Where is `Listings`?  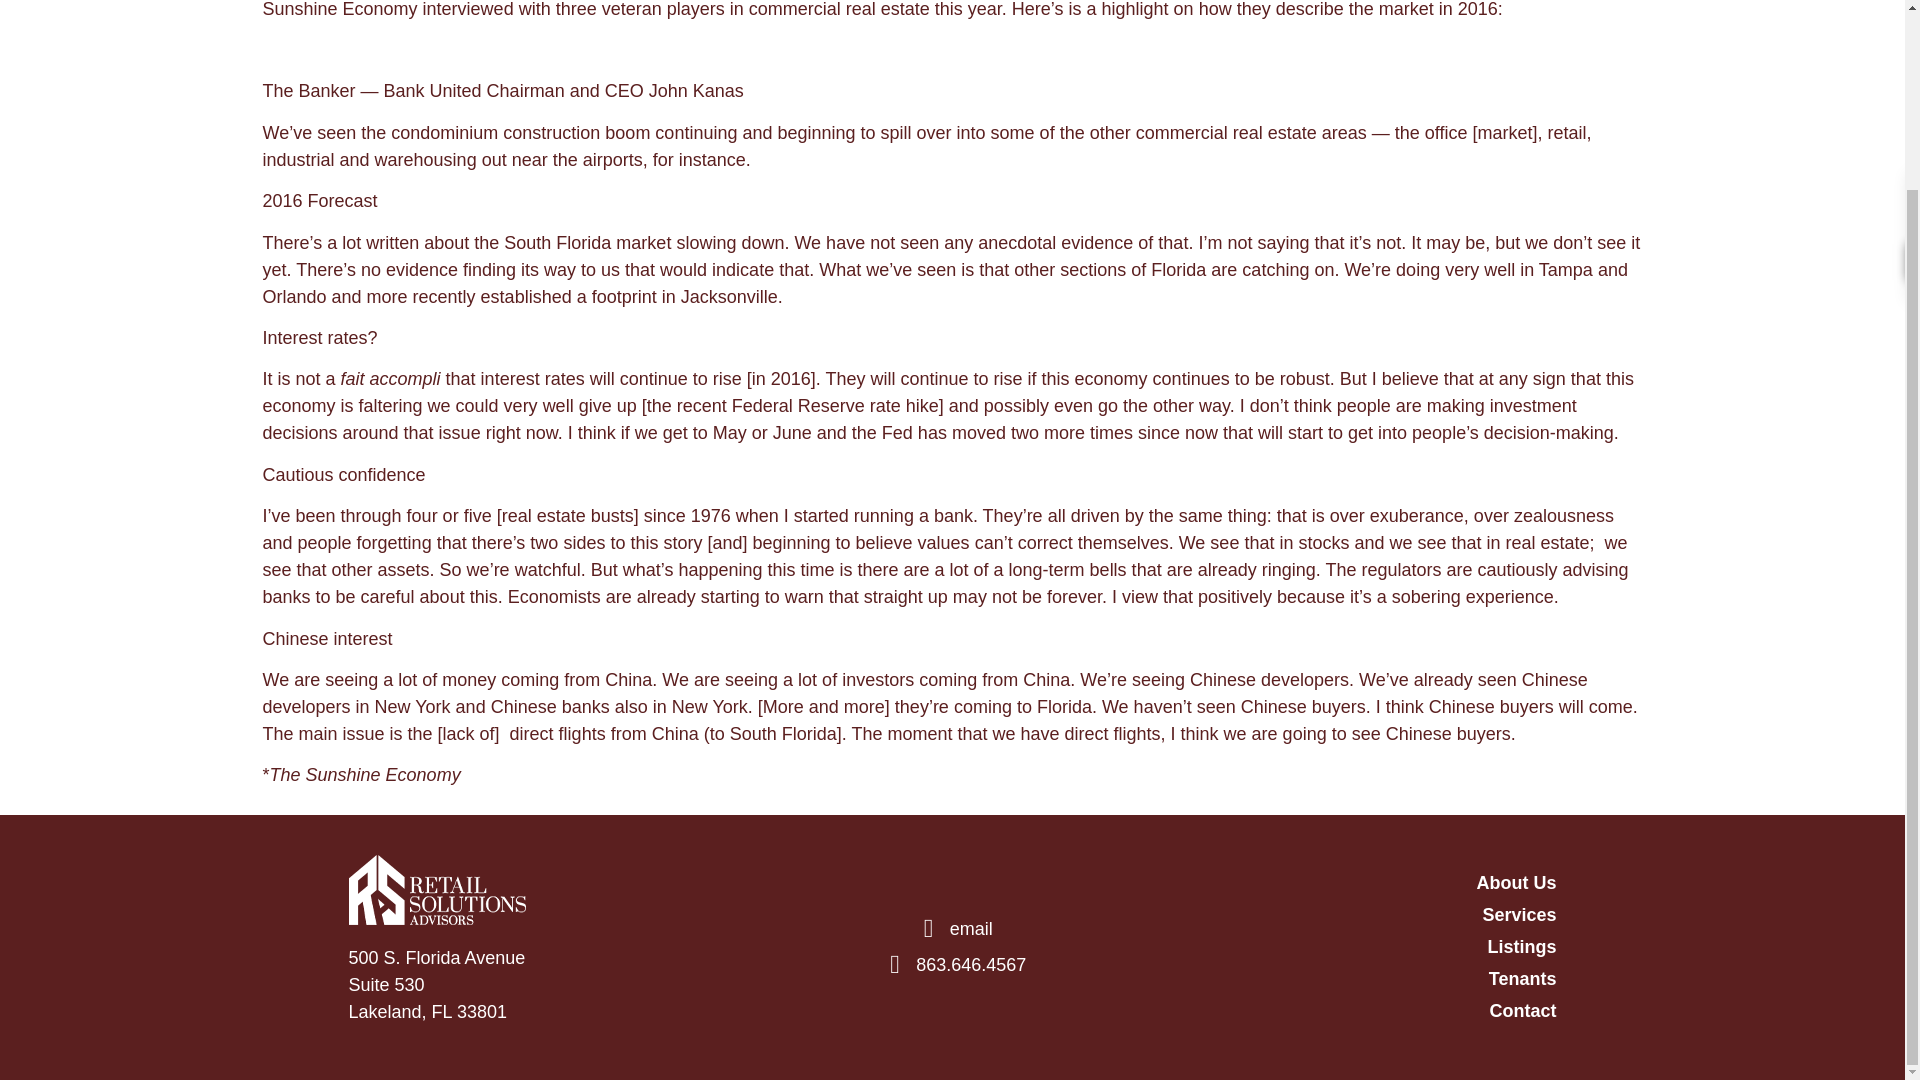
Listings is located at coordinates (1361, 948).